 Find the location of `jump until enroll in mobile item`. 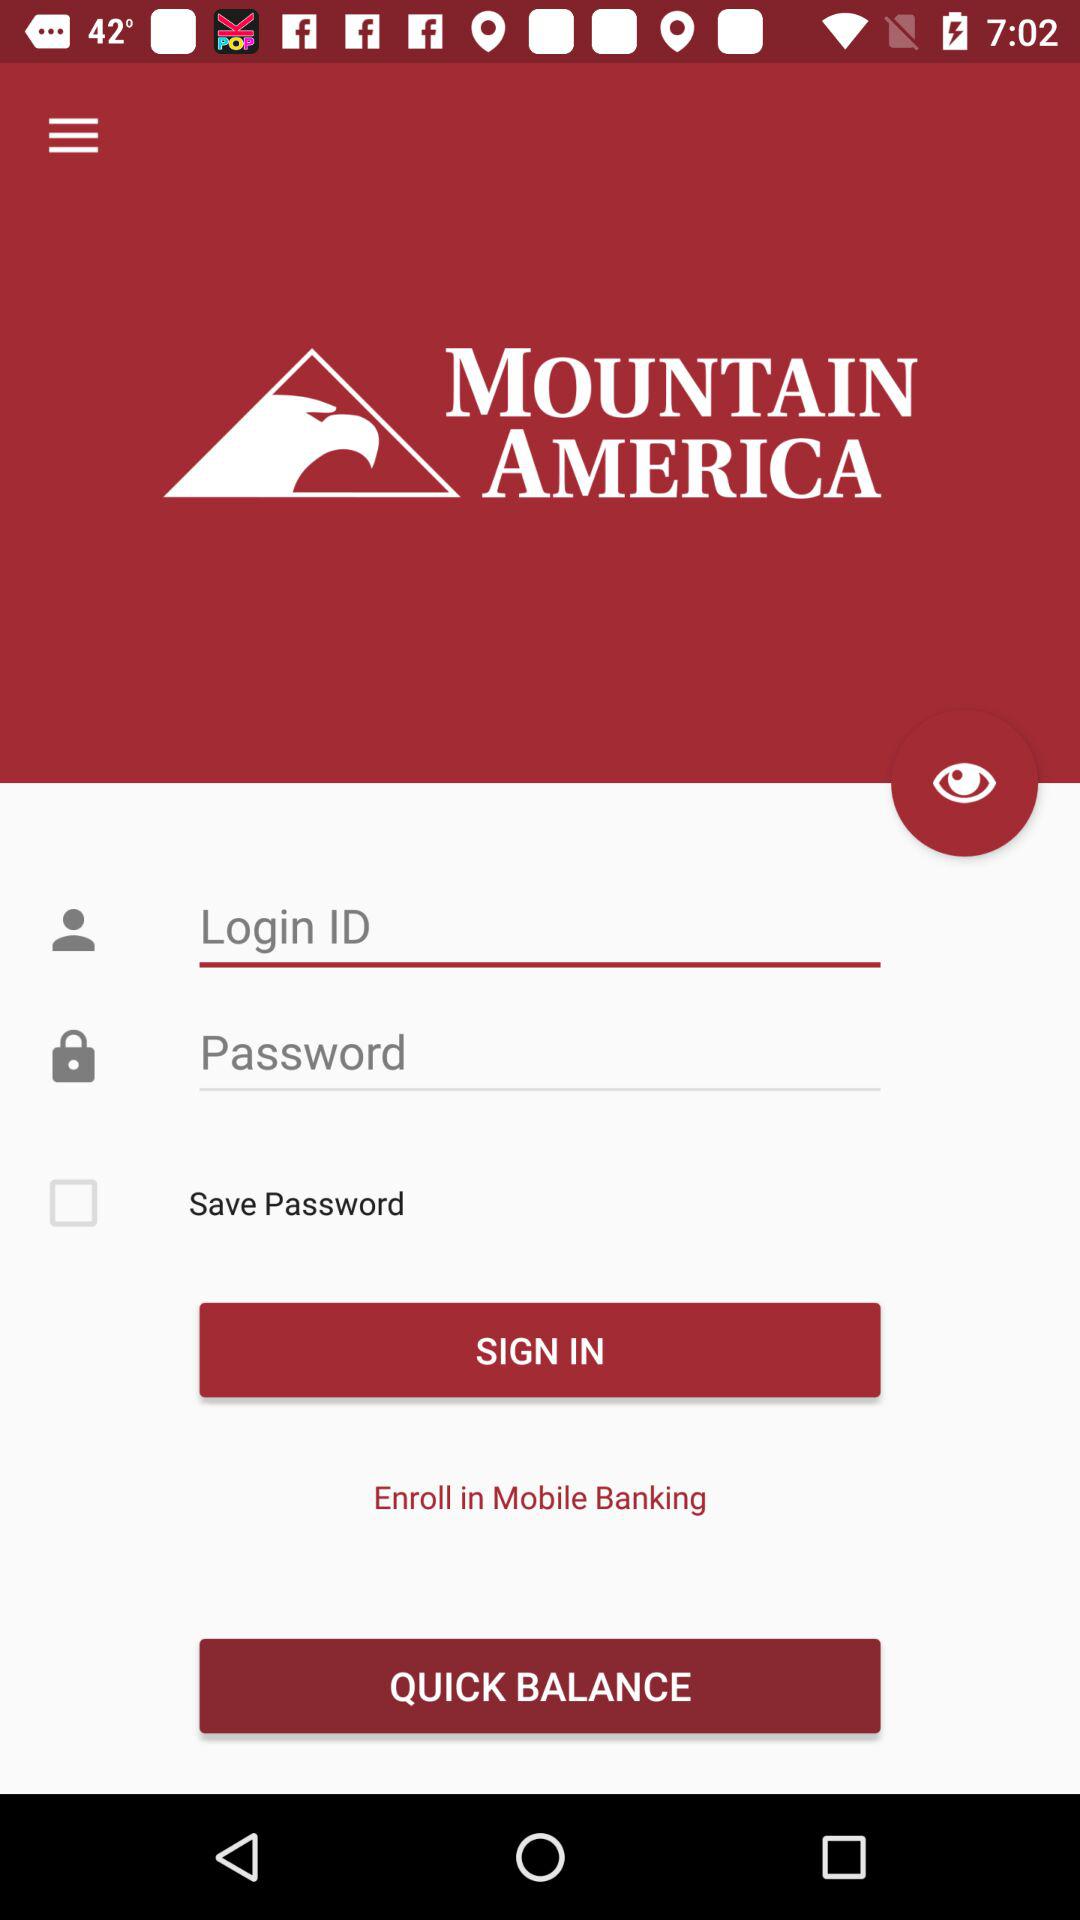

jump until enroll in mobile item is located at coordinates (540, 1496).